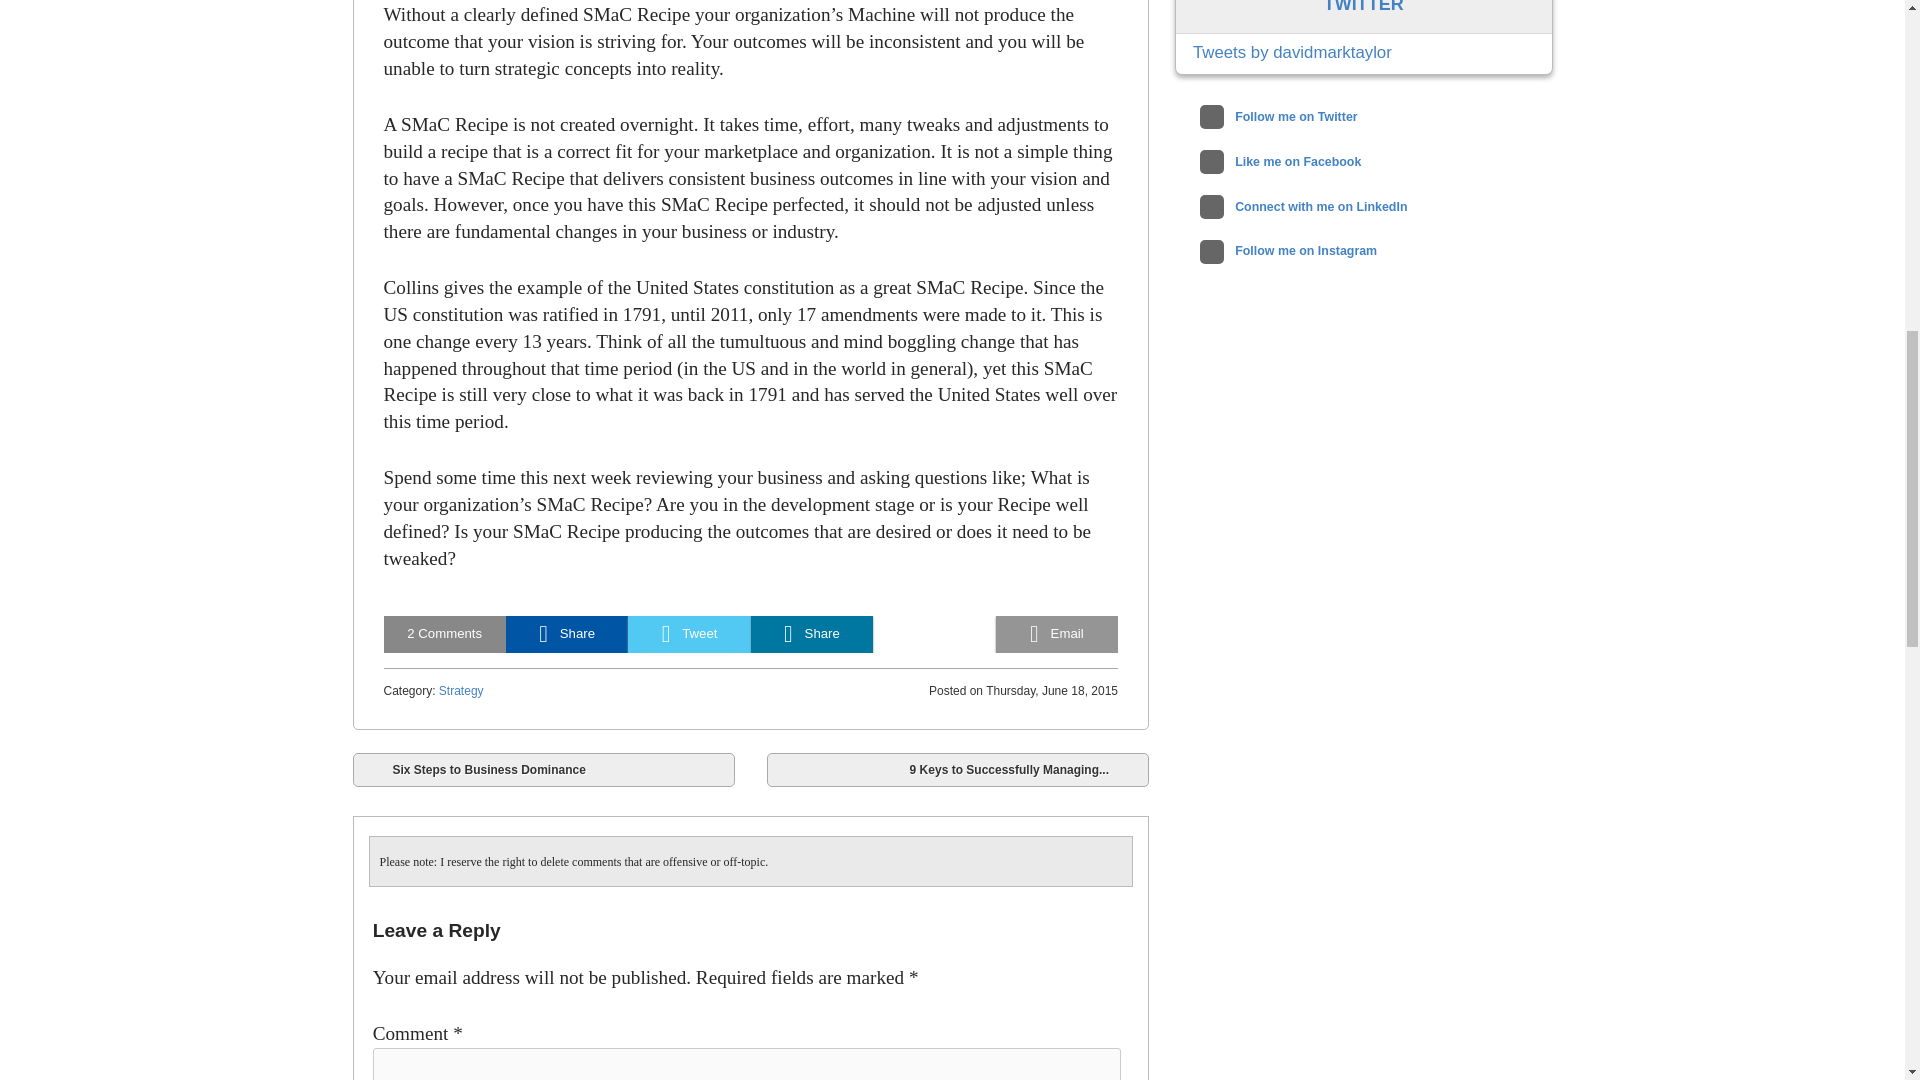  I want to click on Share, so click(566, 634).